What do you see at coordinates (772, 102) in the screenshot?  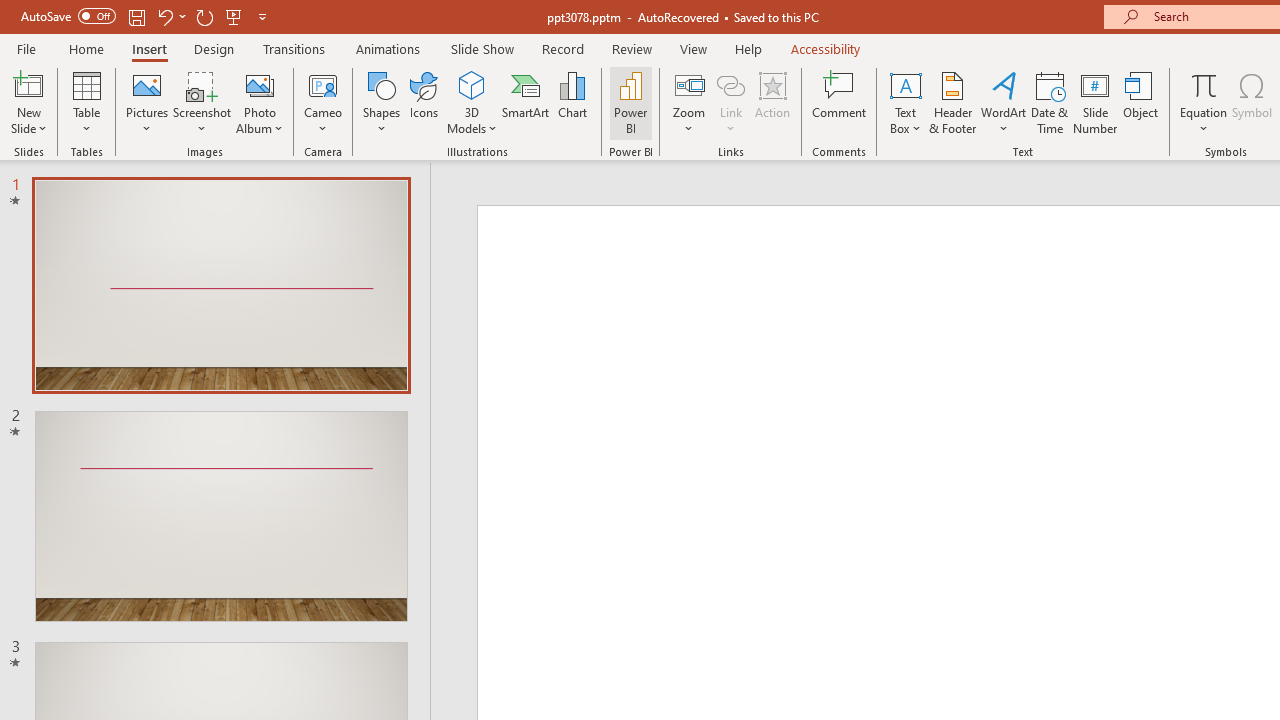 I see `Action` at bounding box center [772, 102].